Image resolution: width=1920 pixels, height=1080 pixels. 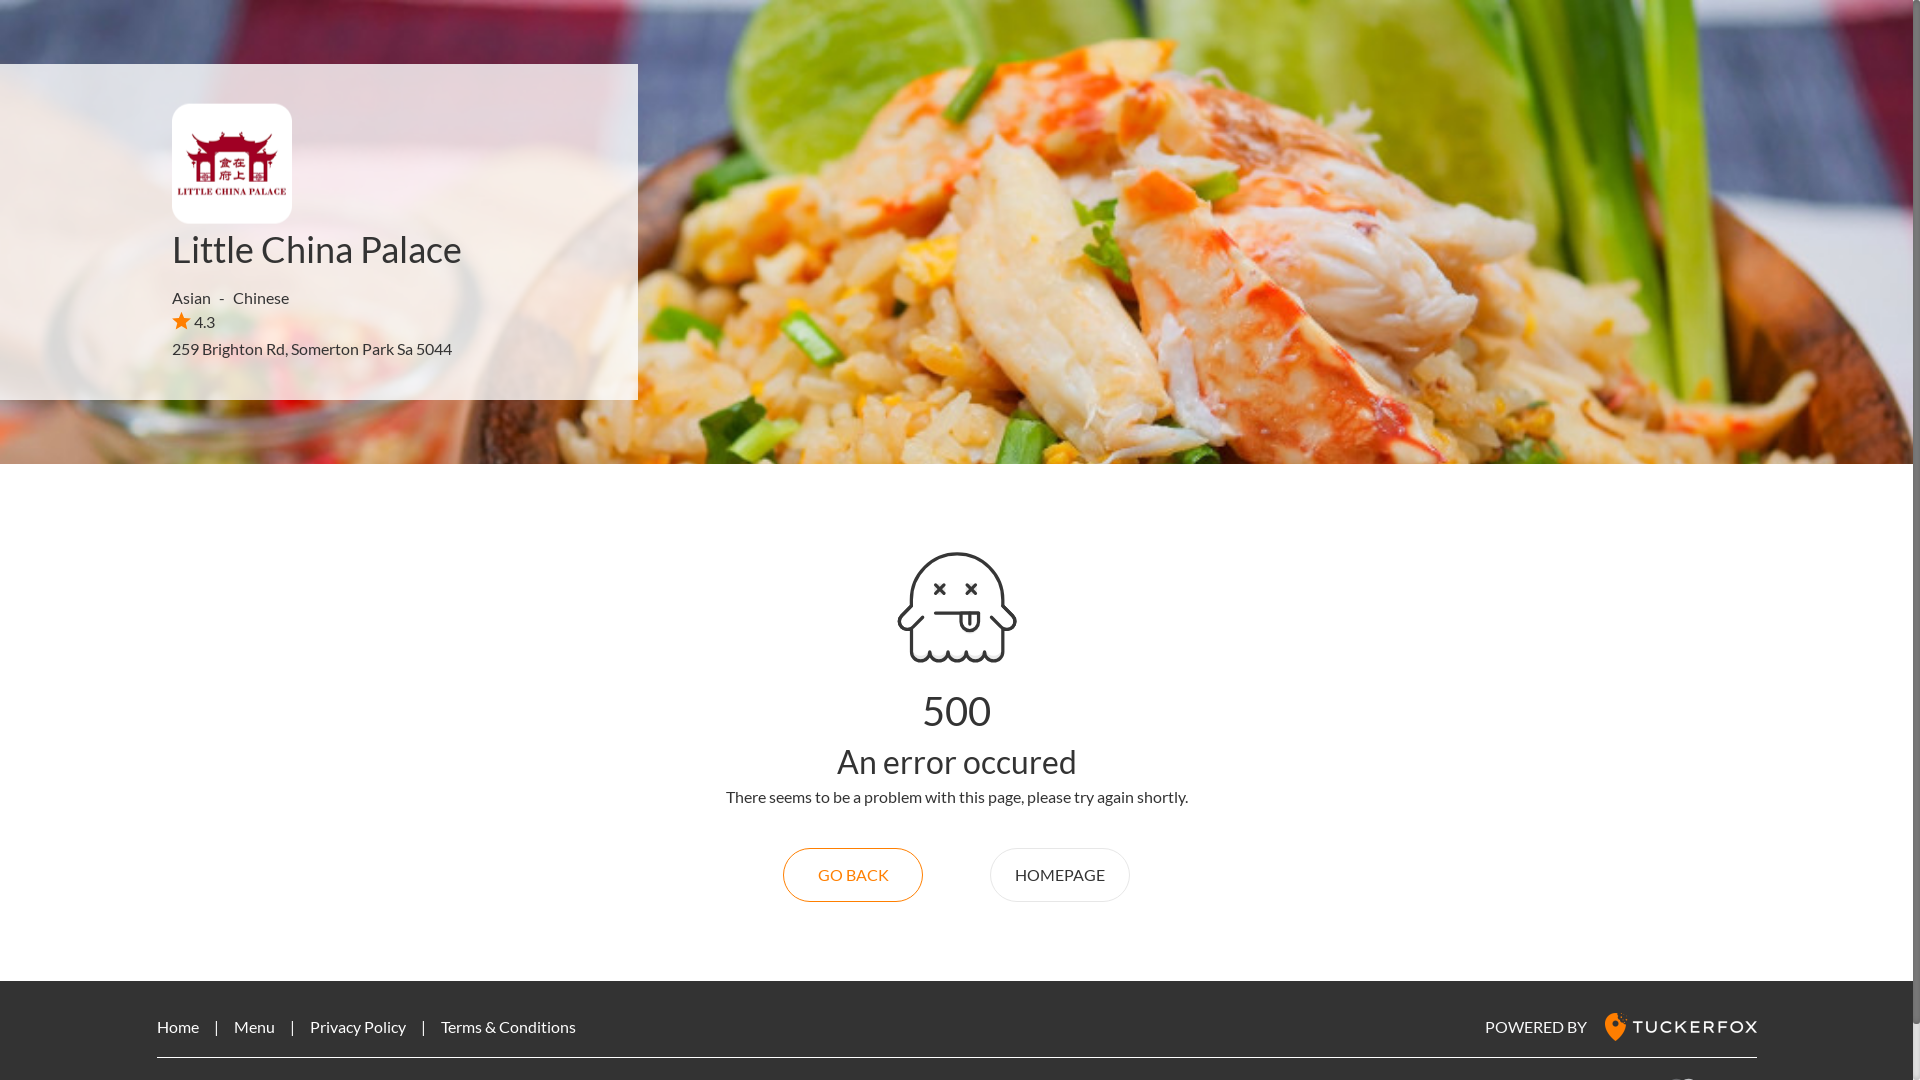 I want to click on Menu, so click(x=254, y=1026).